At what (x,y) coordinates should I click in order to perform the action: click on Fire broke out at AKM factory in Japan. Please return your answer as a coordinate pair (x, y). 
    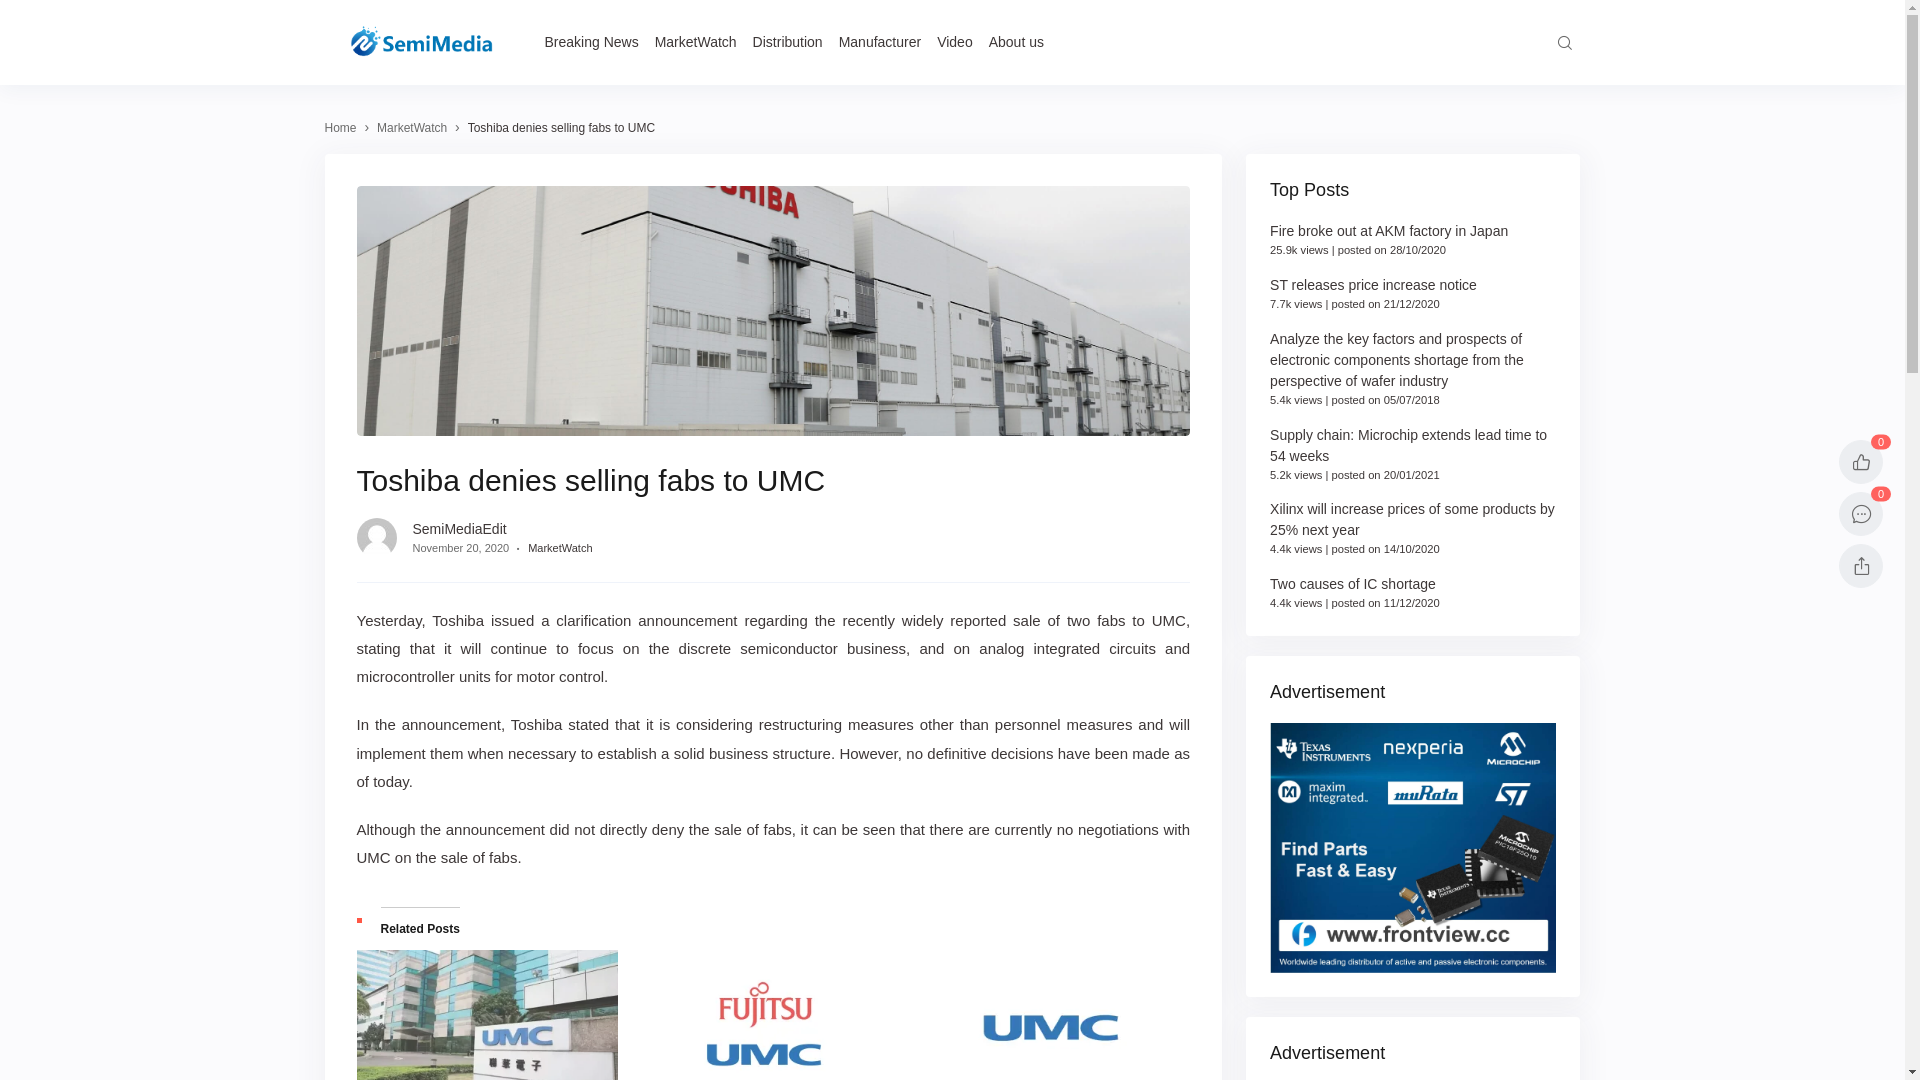
    Looking at the image, I should click on (1389, 231).